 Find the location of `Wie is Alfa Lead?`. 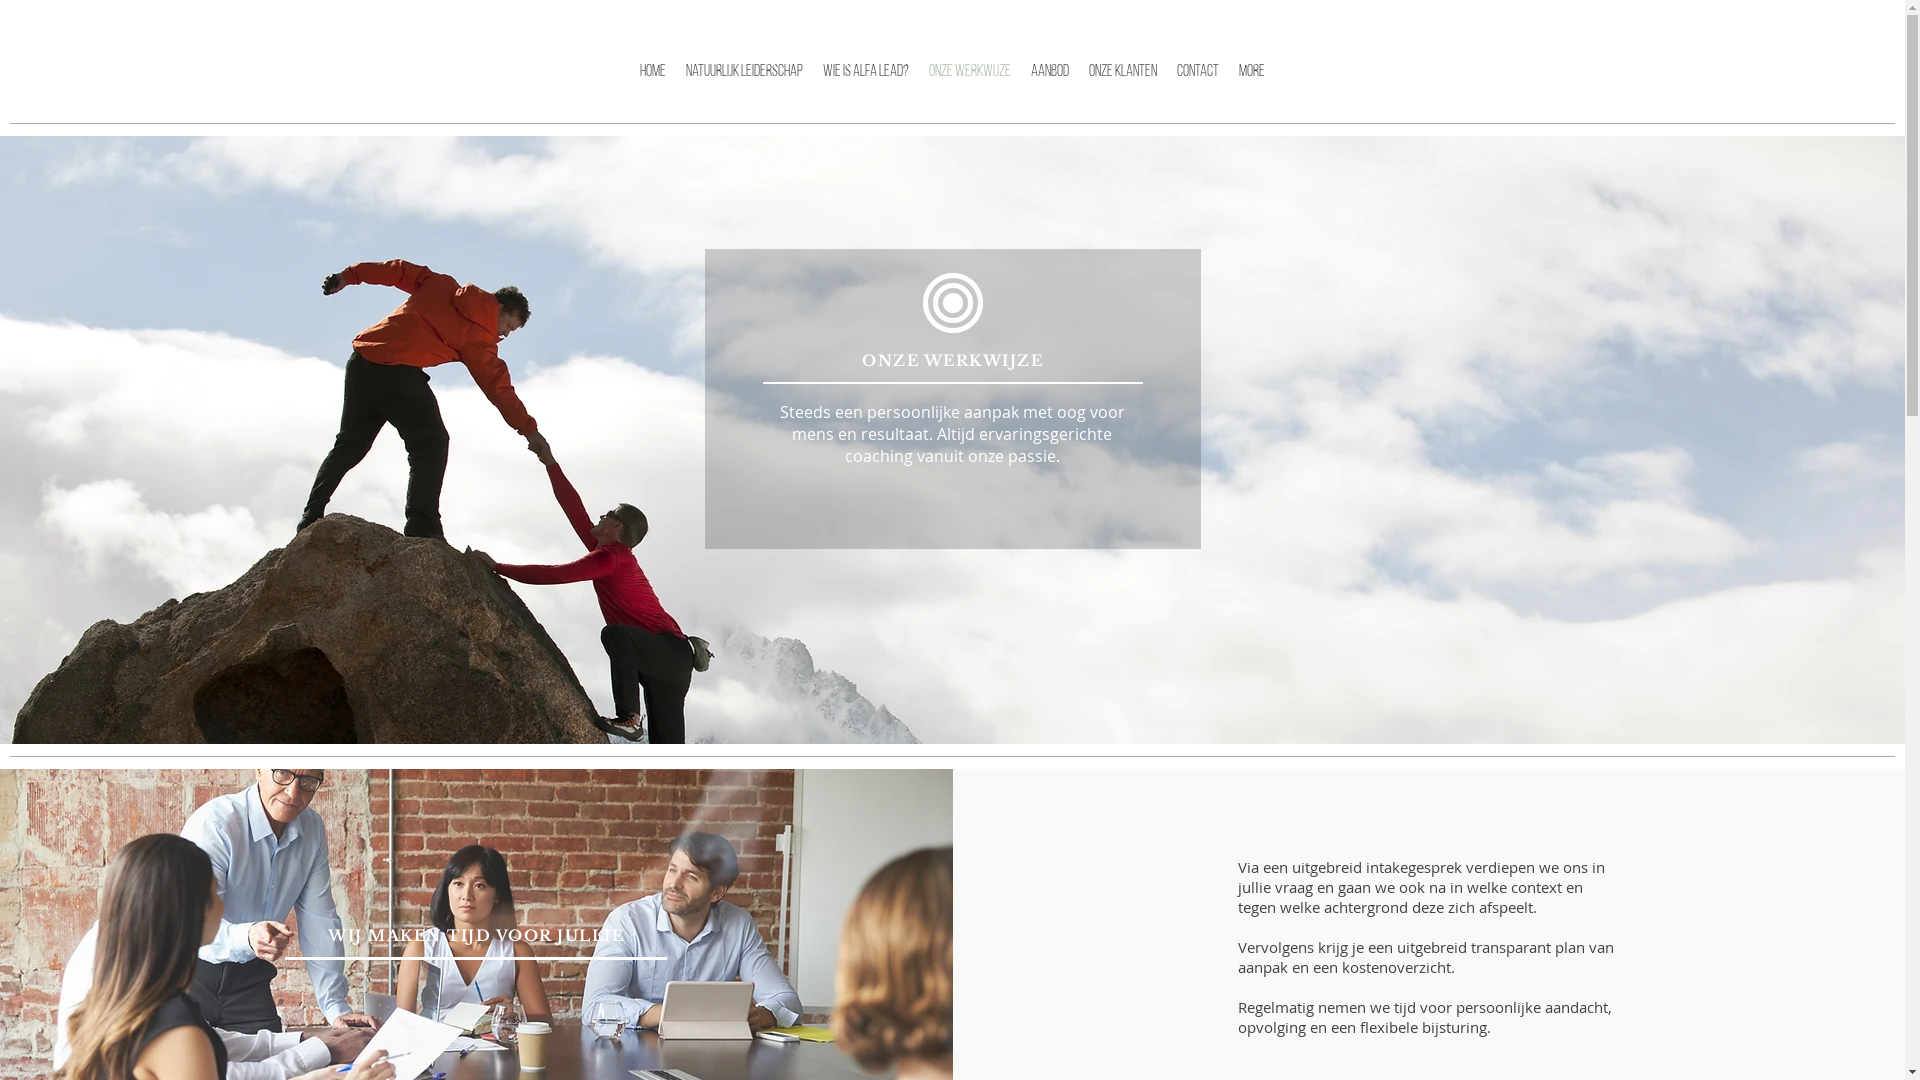

Wie is Alfa Lead? is located at coordinates (866, 86).